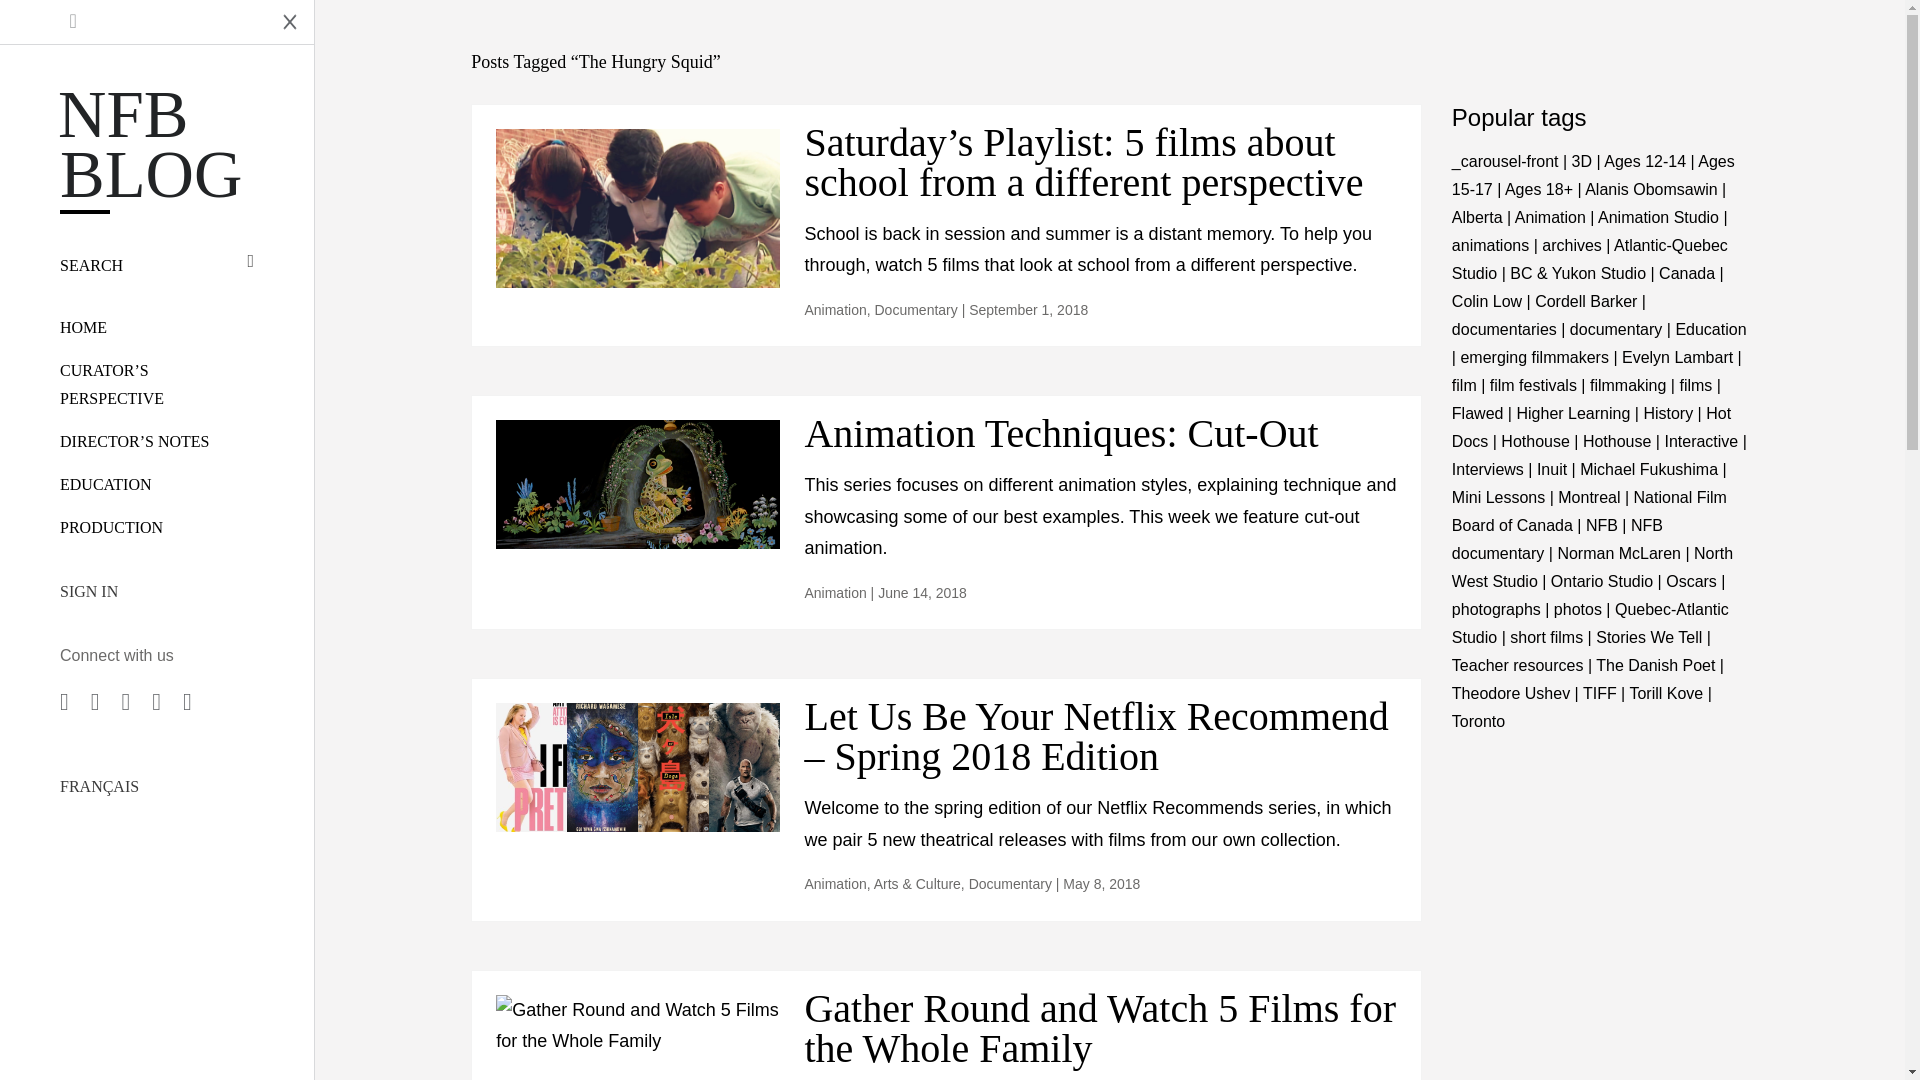 Image resolution: width=1920 pixels, height=1080 pixels. What do you see at coordinates (1490, 244) in the screenshot?
I see `animations` at bounding box center [1490, 244].